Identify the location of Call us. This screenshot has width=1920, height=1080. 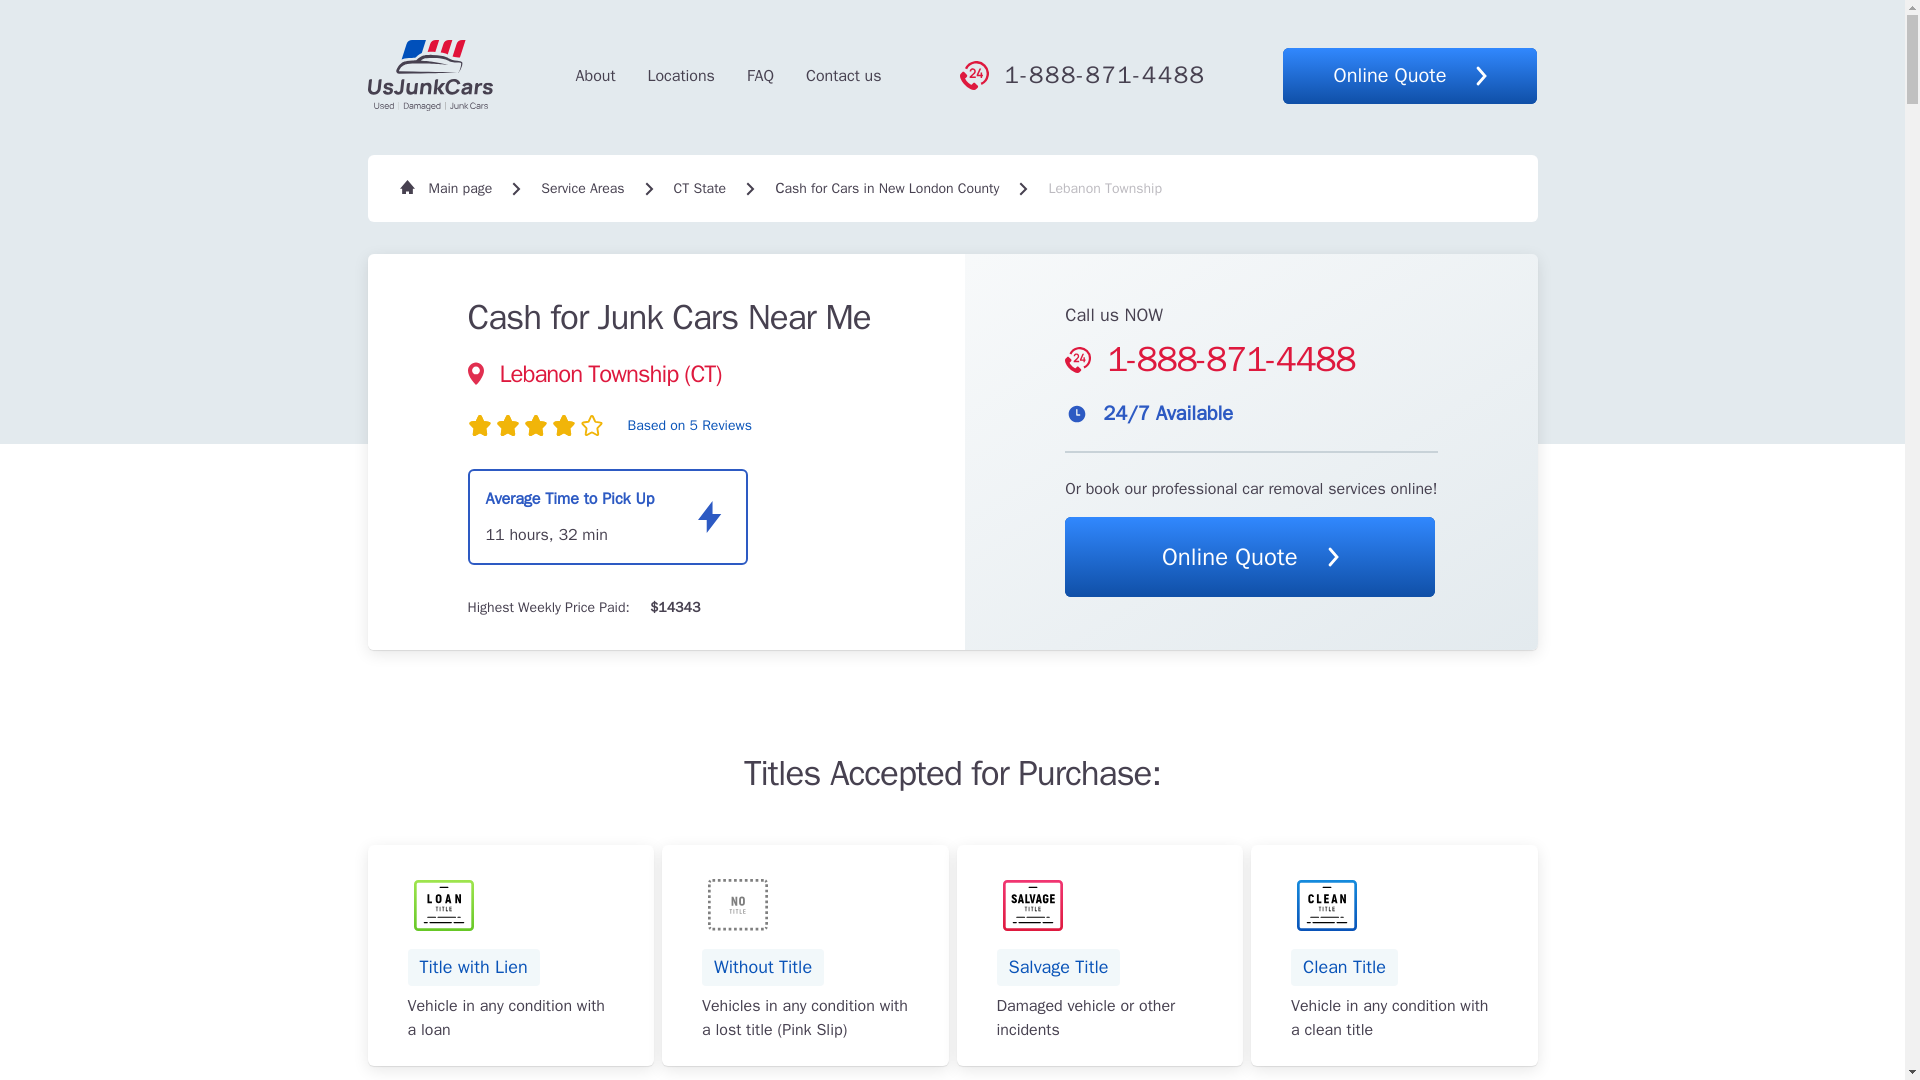
(1082, 75).